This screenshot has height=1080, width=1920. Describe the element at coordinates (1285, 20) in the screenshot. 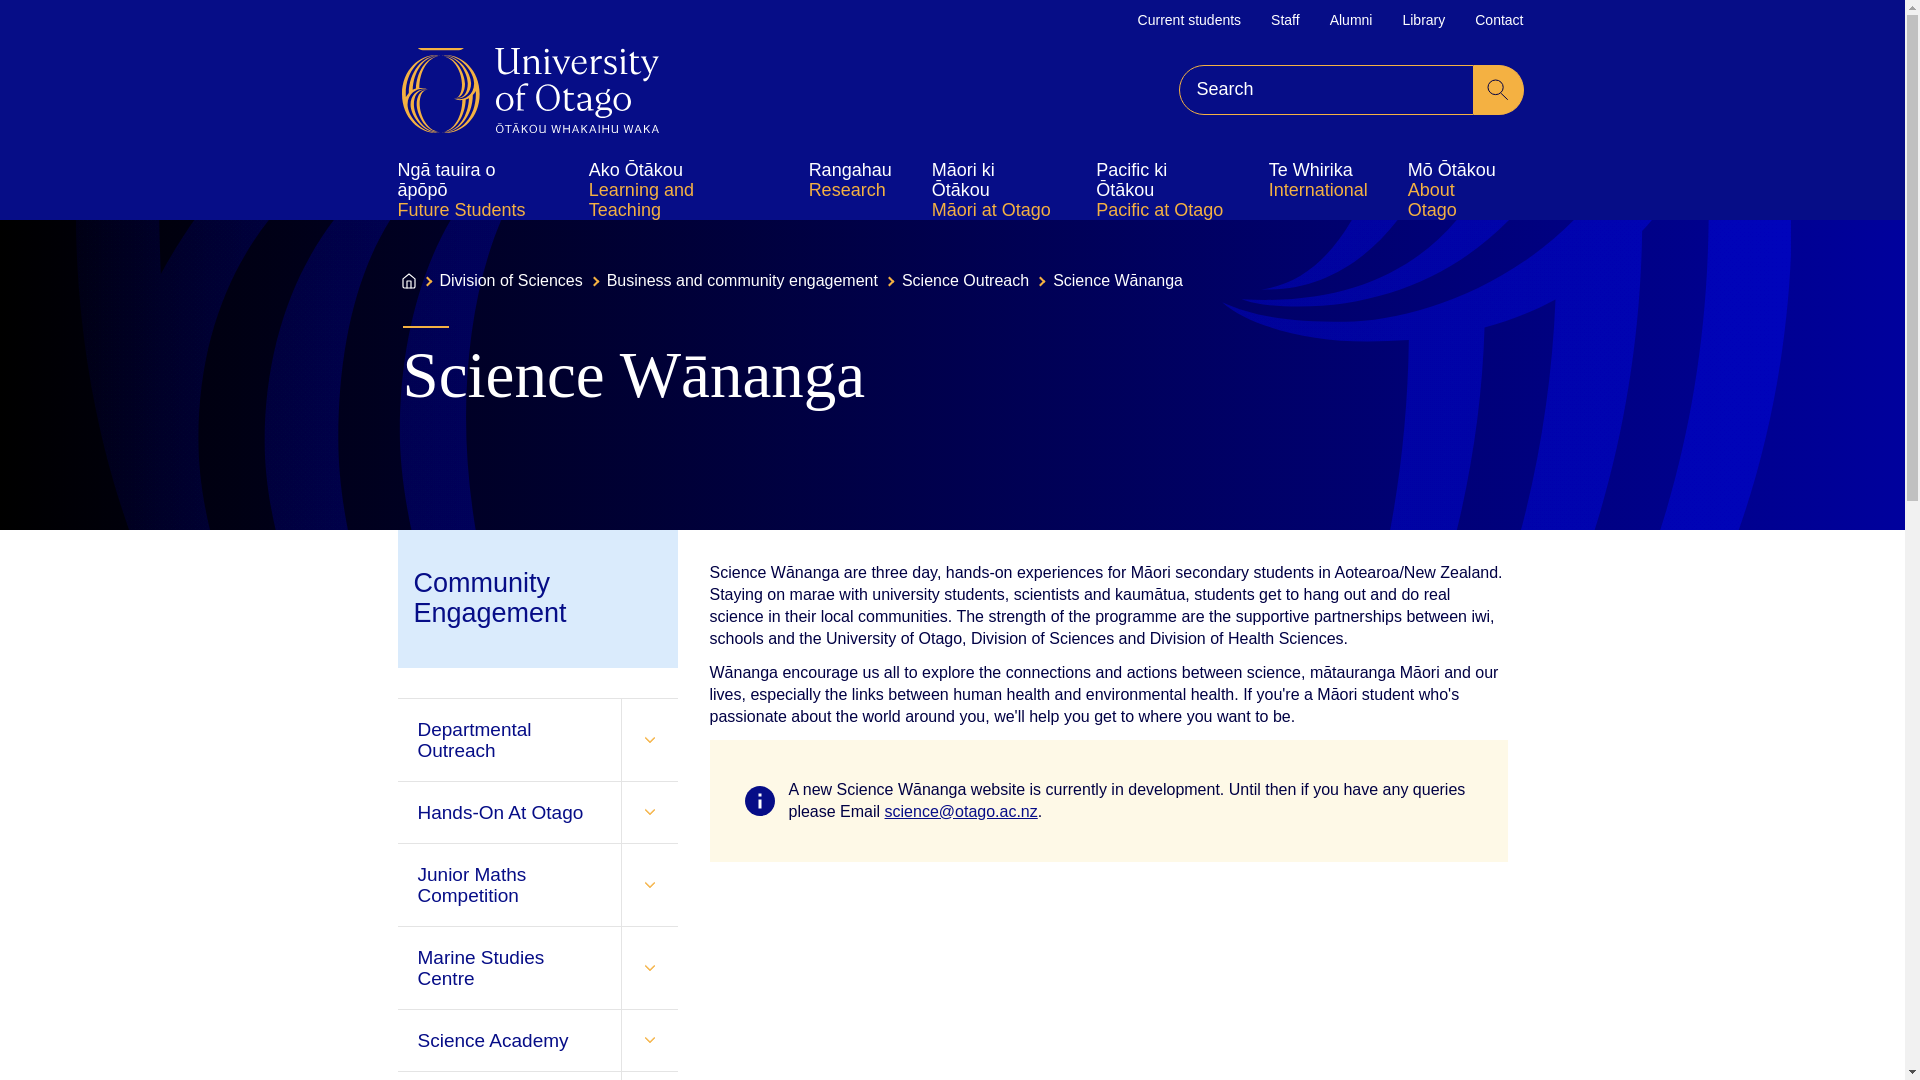

I see `Staff` at that location.